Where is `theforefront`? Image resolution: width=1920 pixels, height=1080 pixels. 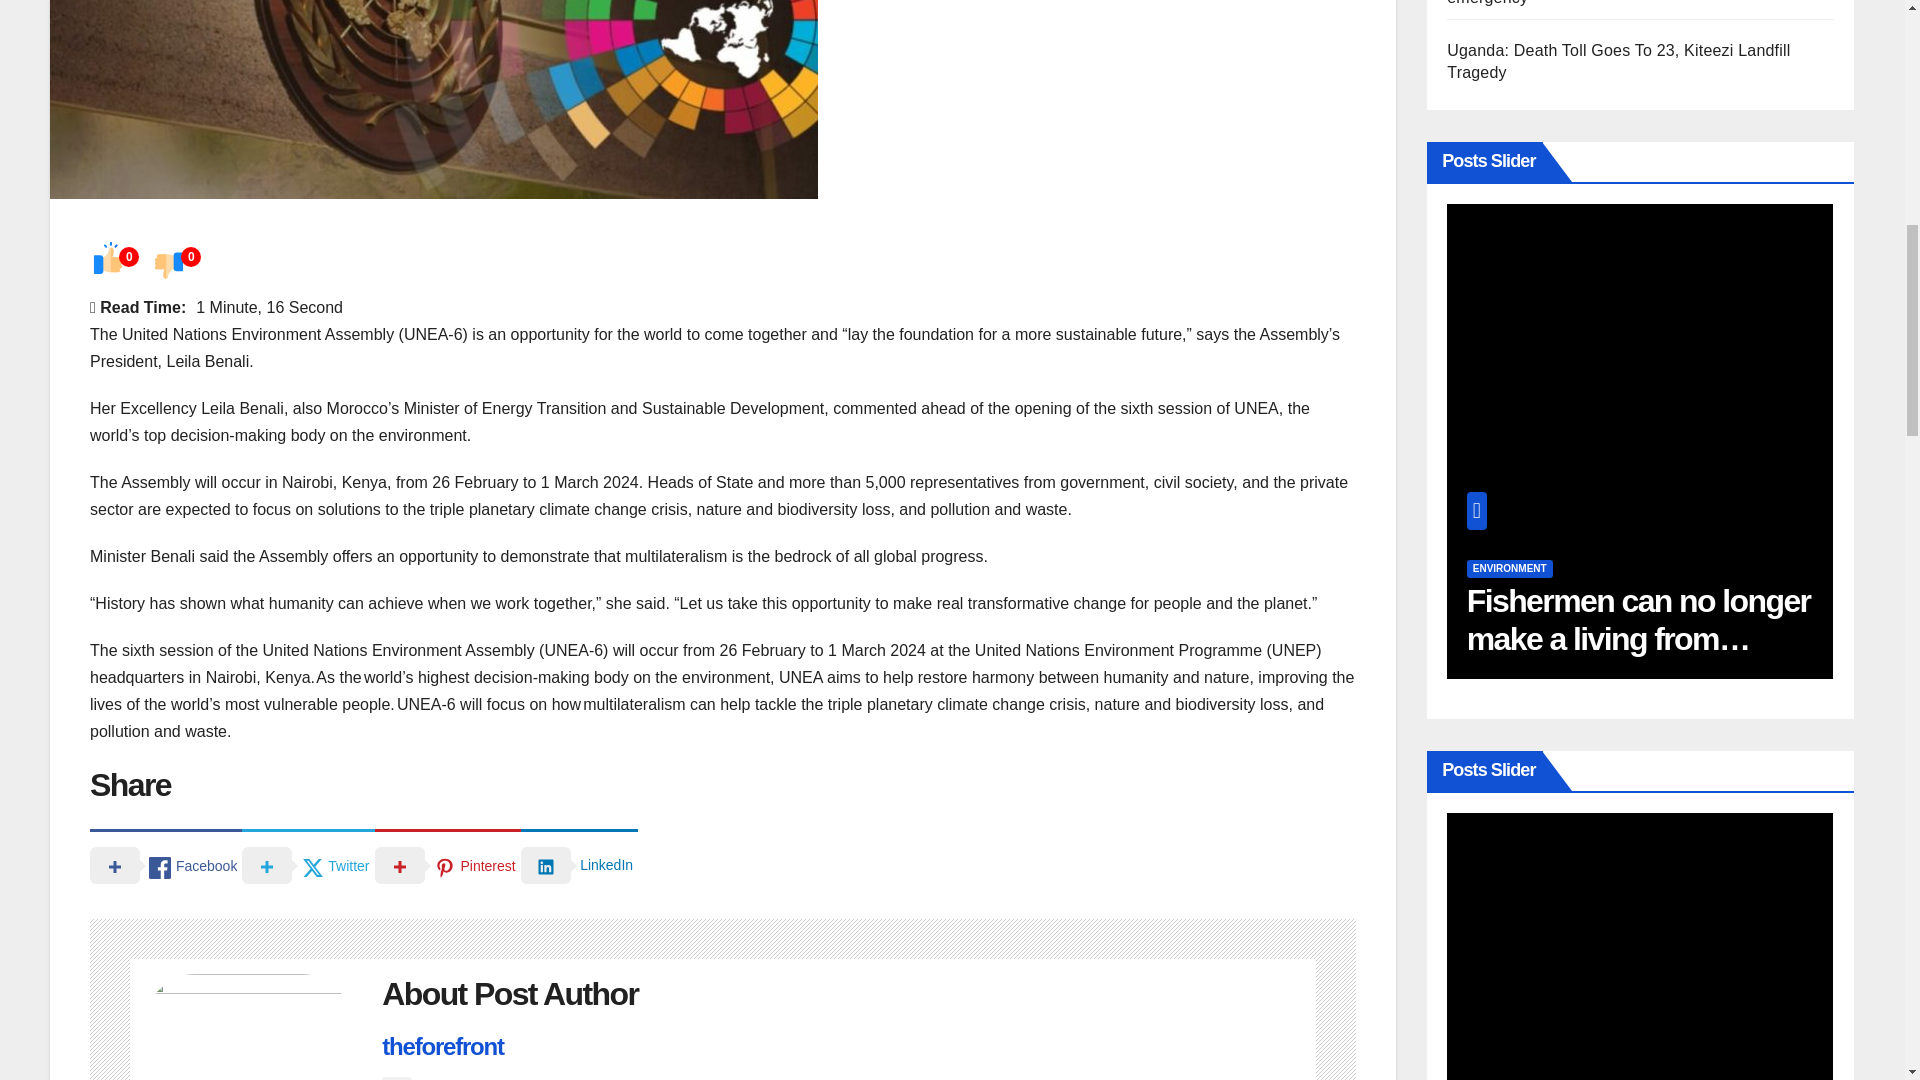
theforefront is located at coordinates (442, 1046).